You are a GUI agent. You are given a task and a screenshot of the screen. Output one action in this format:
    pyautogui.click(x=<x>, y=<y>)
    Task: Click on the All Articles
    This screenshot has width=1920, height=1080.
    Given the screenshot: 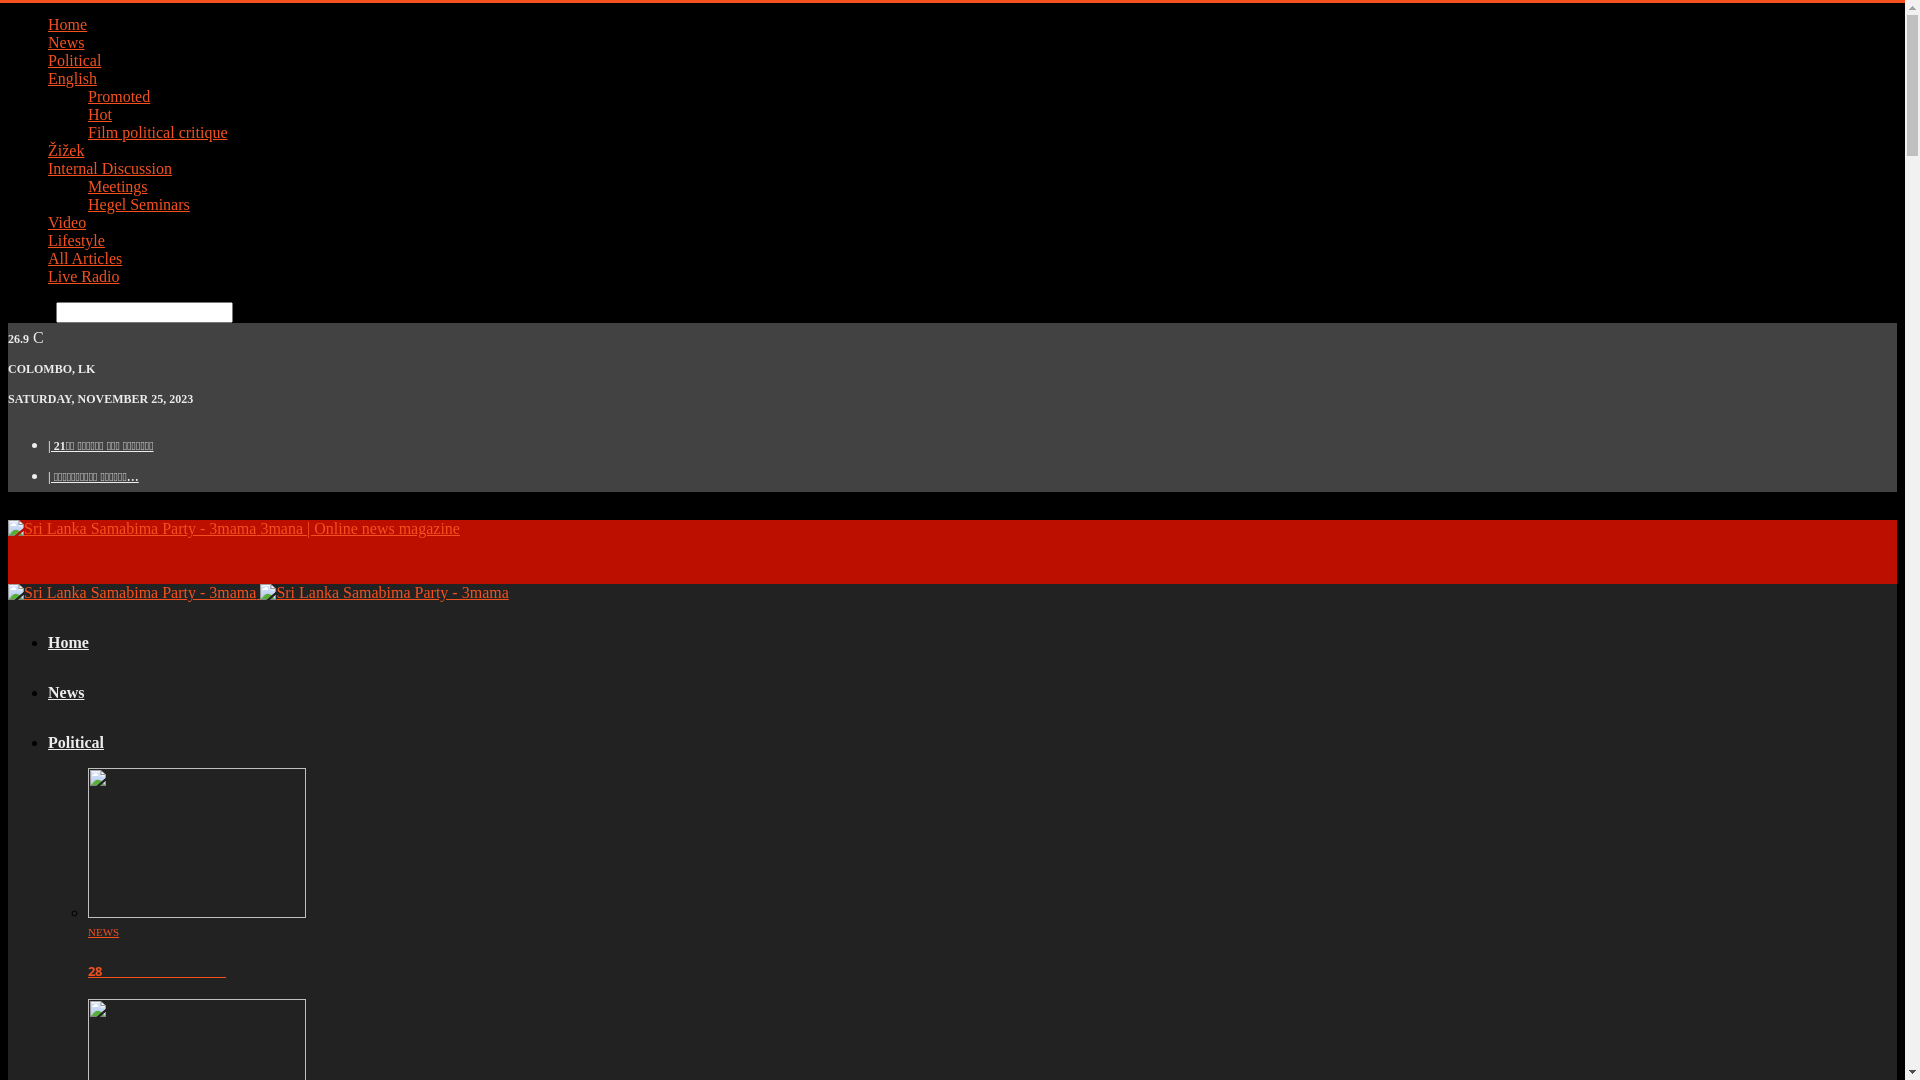 What is the action you would take?
    pyautogui.click(x=85, y=258)
    